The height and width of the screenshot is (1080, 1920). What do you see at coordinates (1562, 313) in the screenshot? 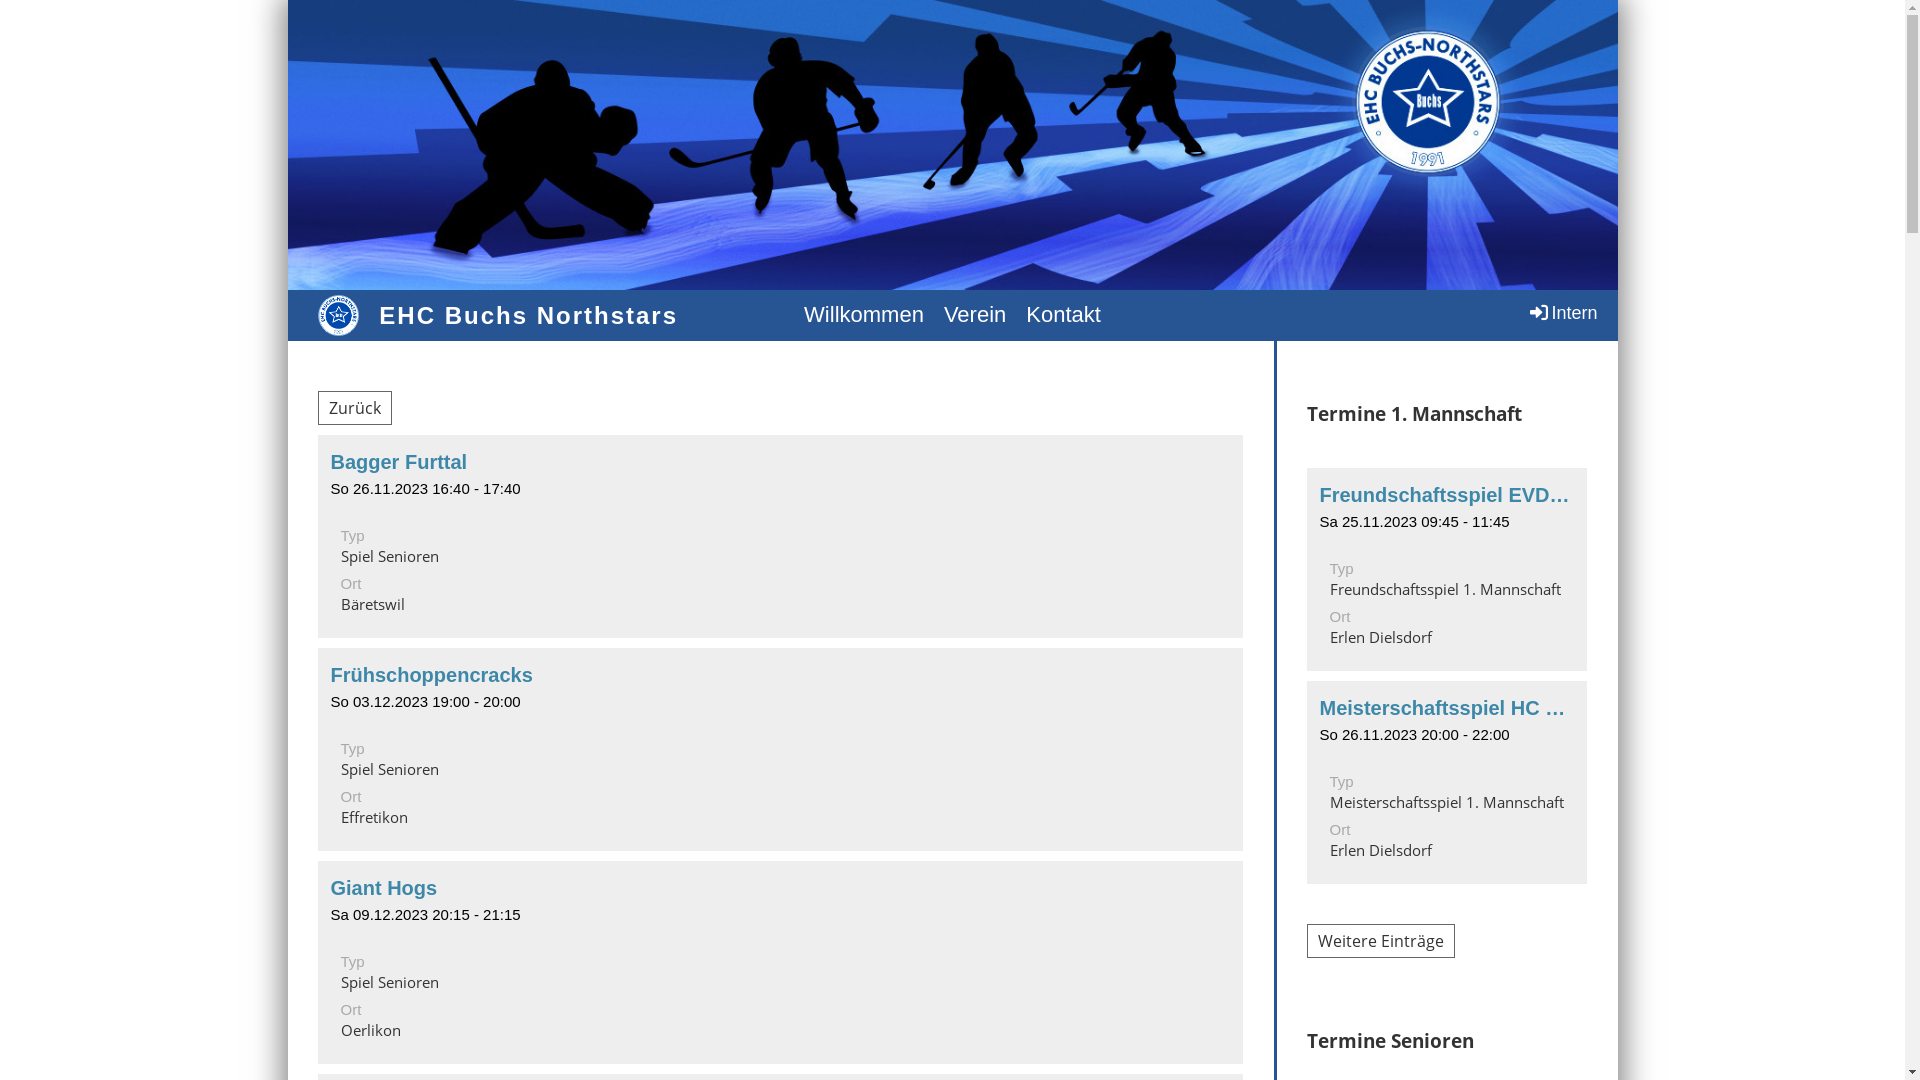
I see `Intern` at bounding box center [1562, 313].